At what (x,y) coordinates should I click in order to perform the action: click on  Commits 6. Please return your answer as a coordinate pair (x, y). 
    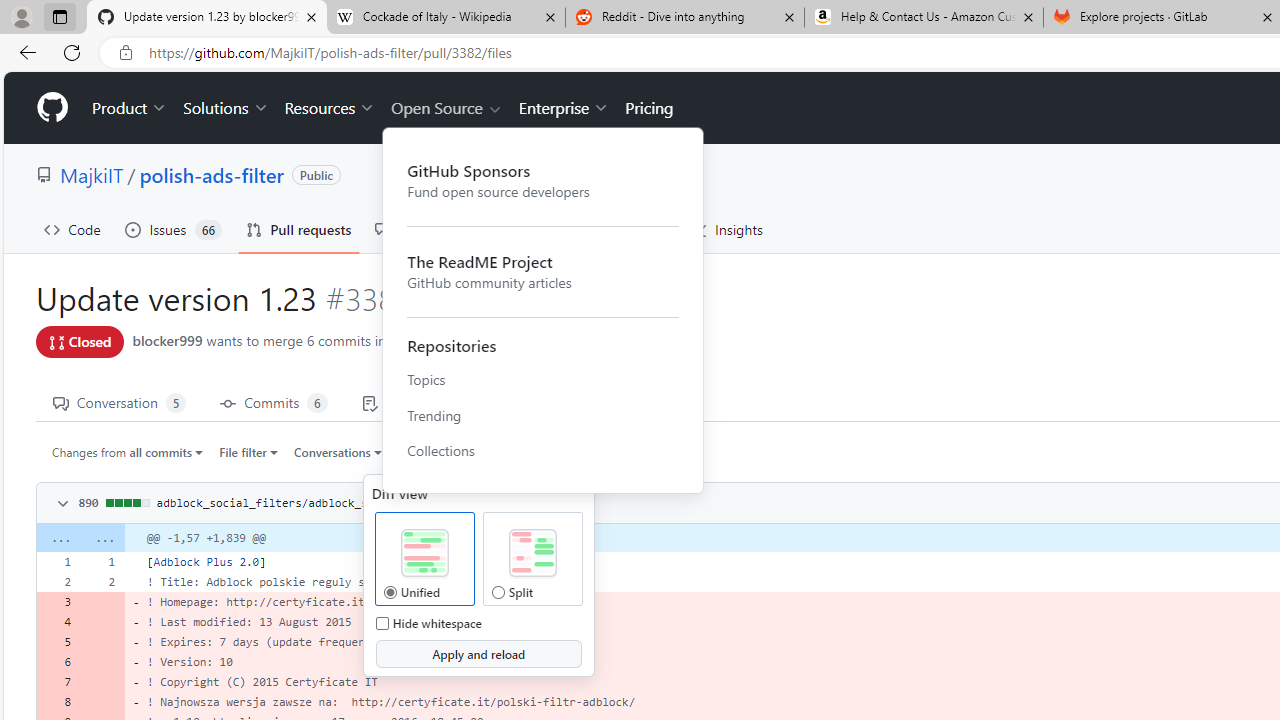
    Looking at the image, I should click on (274, 402).